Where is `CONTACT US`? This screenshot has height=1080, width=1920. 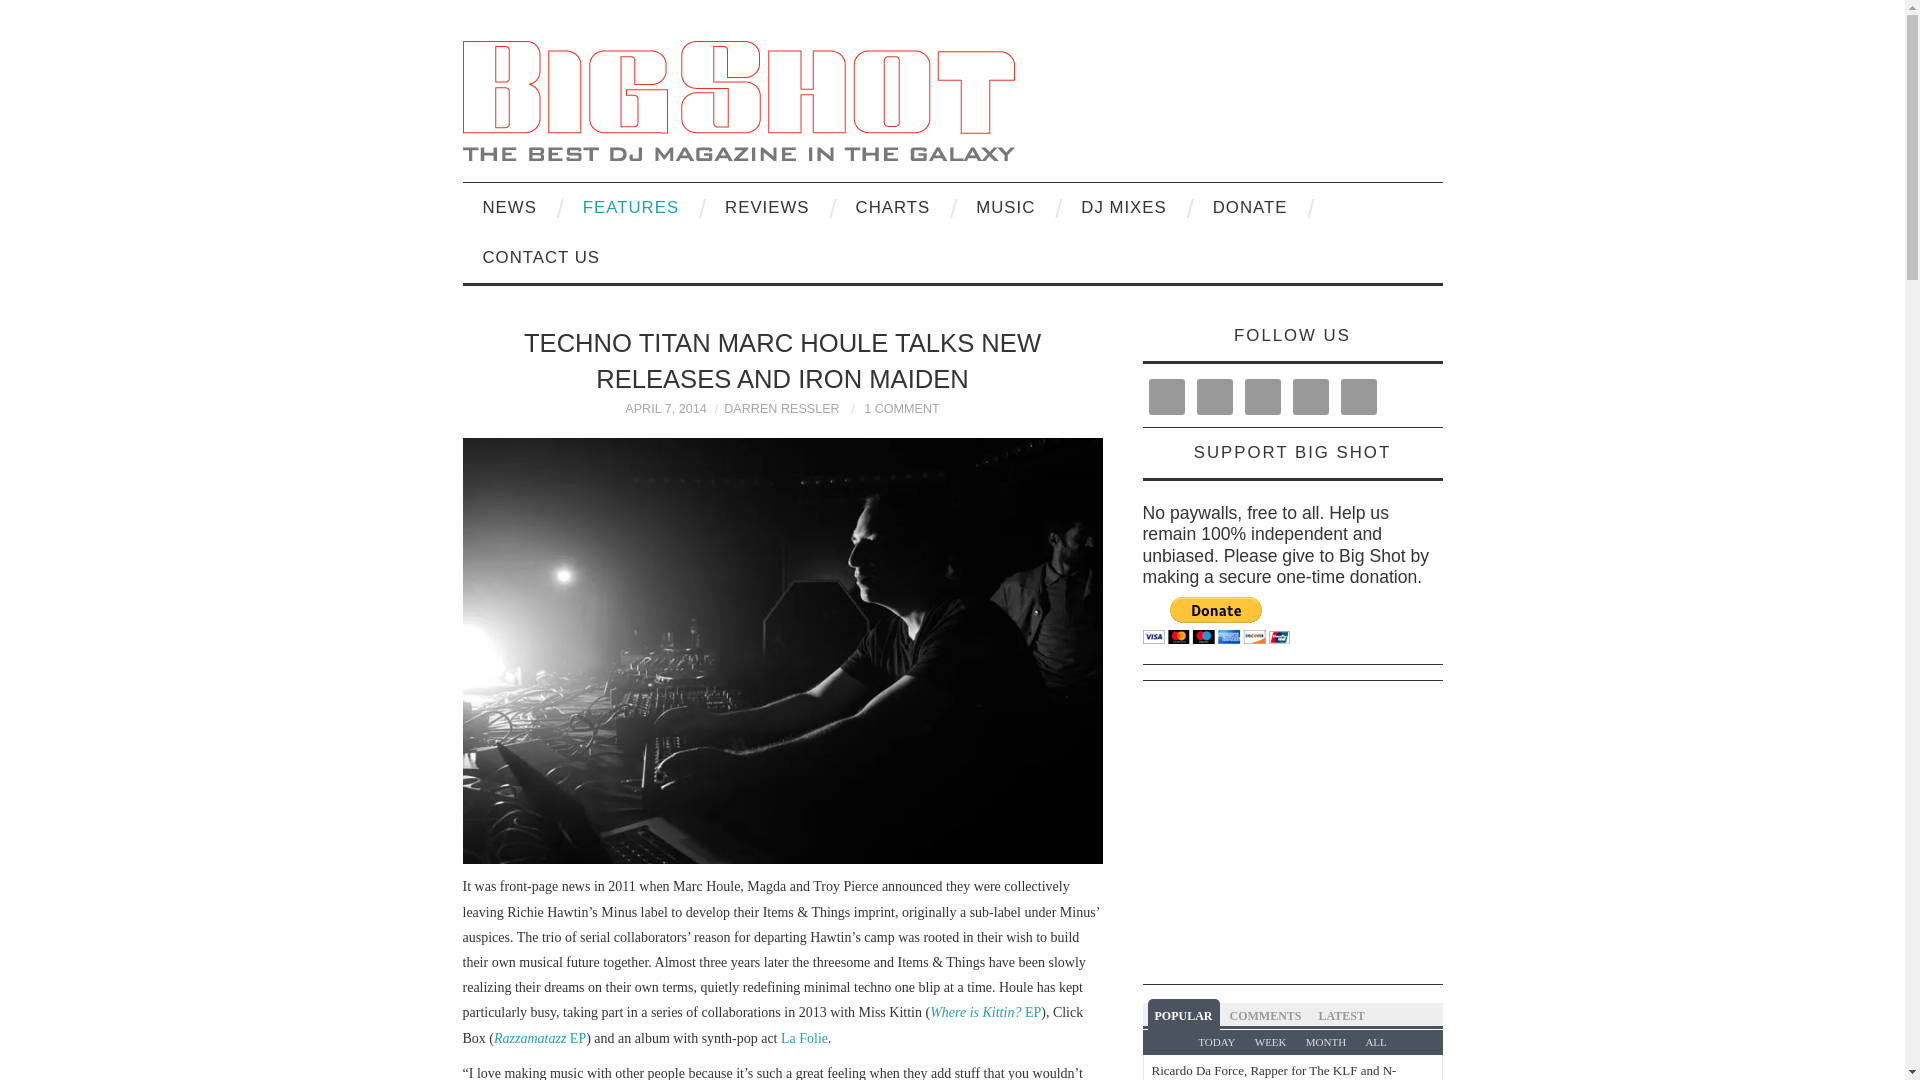 CONTACT US is located at coordinates (541, 258).